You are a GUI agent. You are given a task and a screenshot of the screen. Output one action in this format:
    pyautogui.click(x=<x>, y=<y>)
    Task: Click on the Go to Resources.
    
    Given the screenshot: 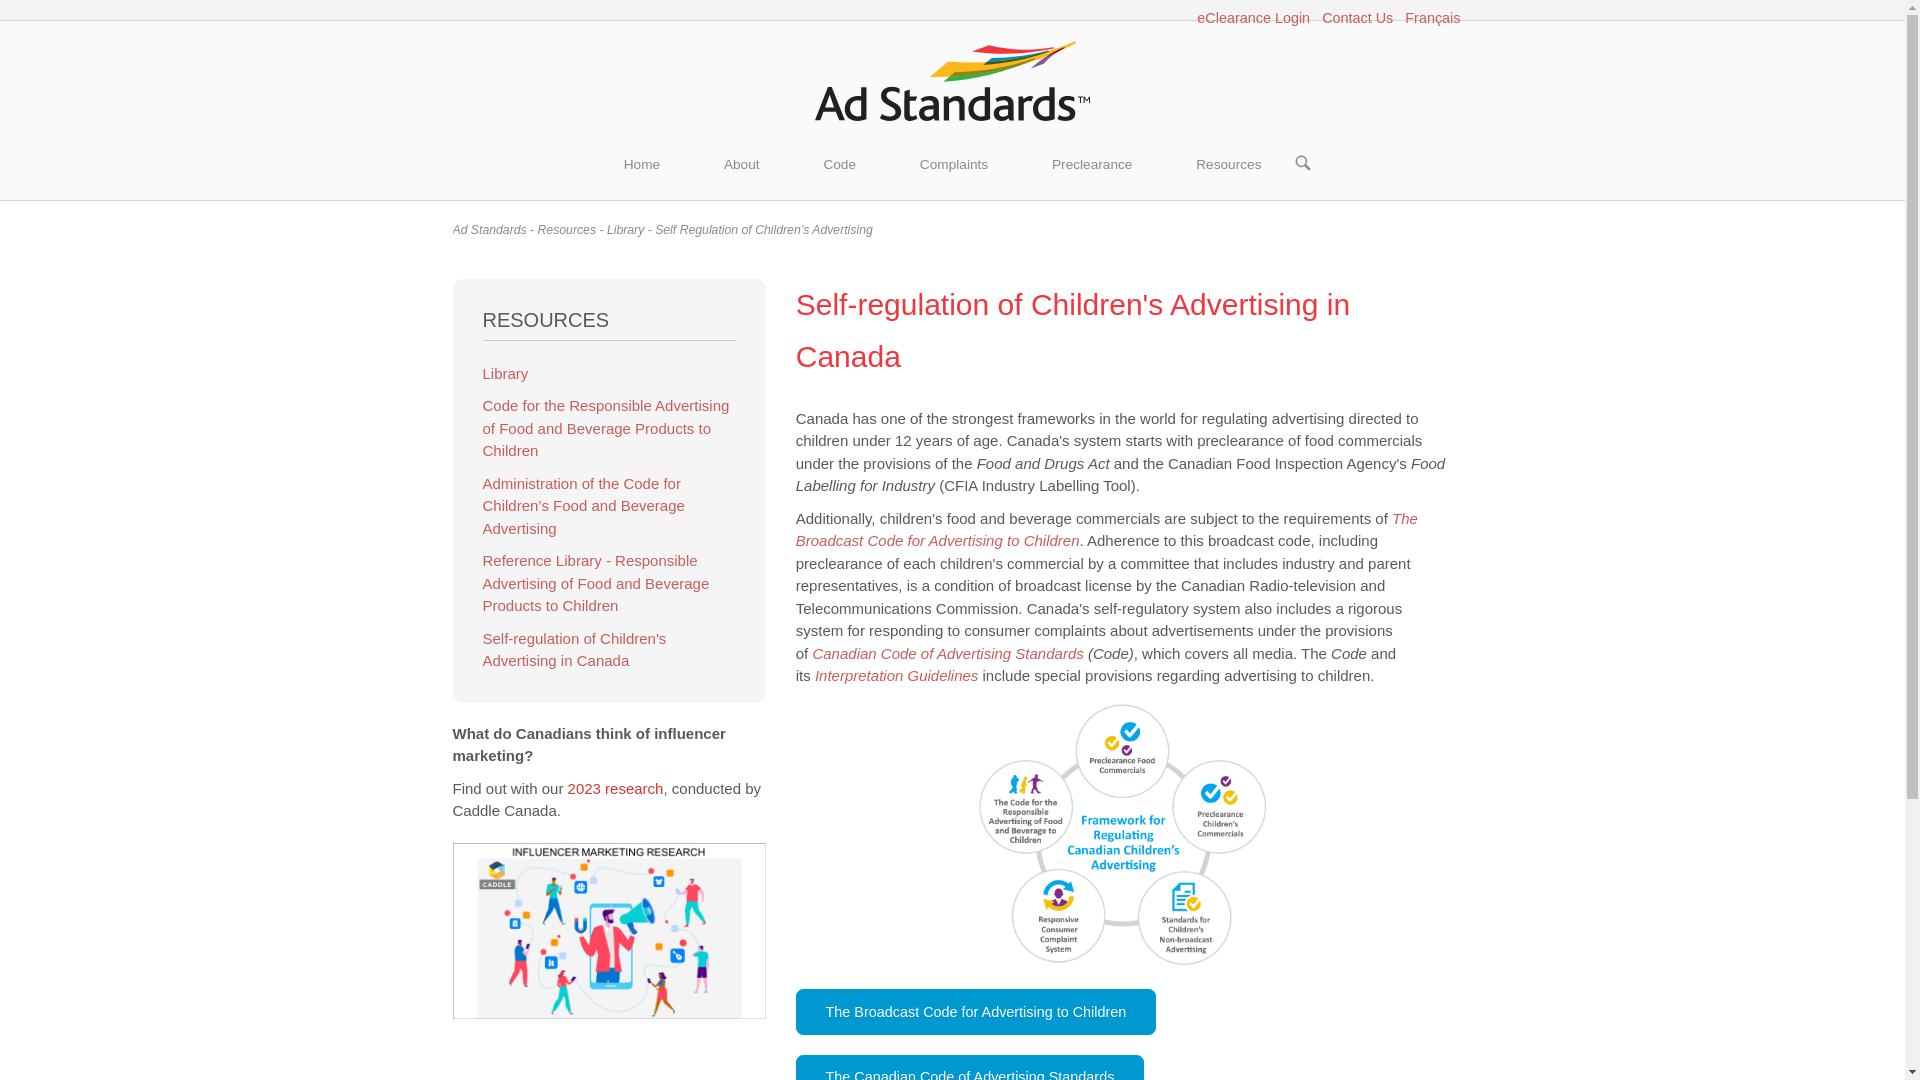 What is the action you would take?
    pyautogui.click(x=566, y=229)
    